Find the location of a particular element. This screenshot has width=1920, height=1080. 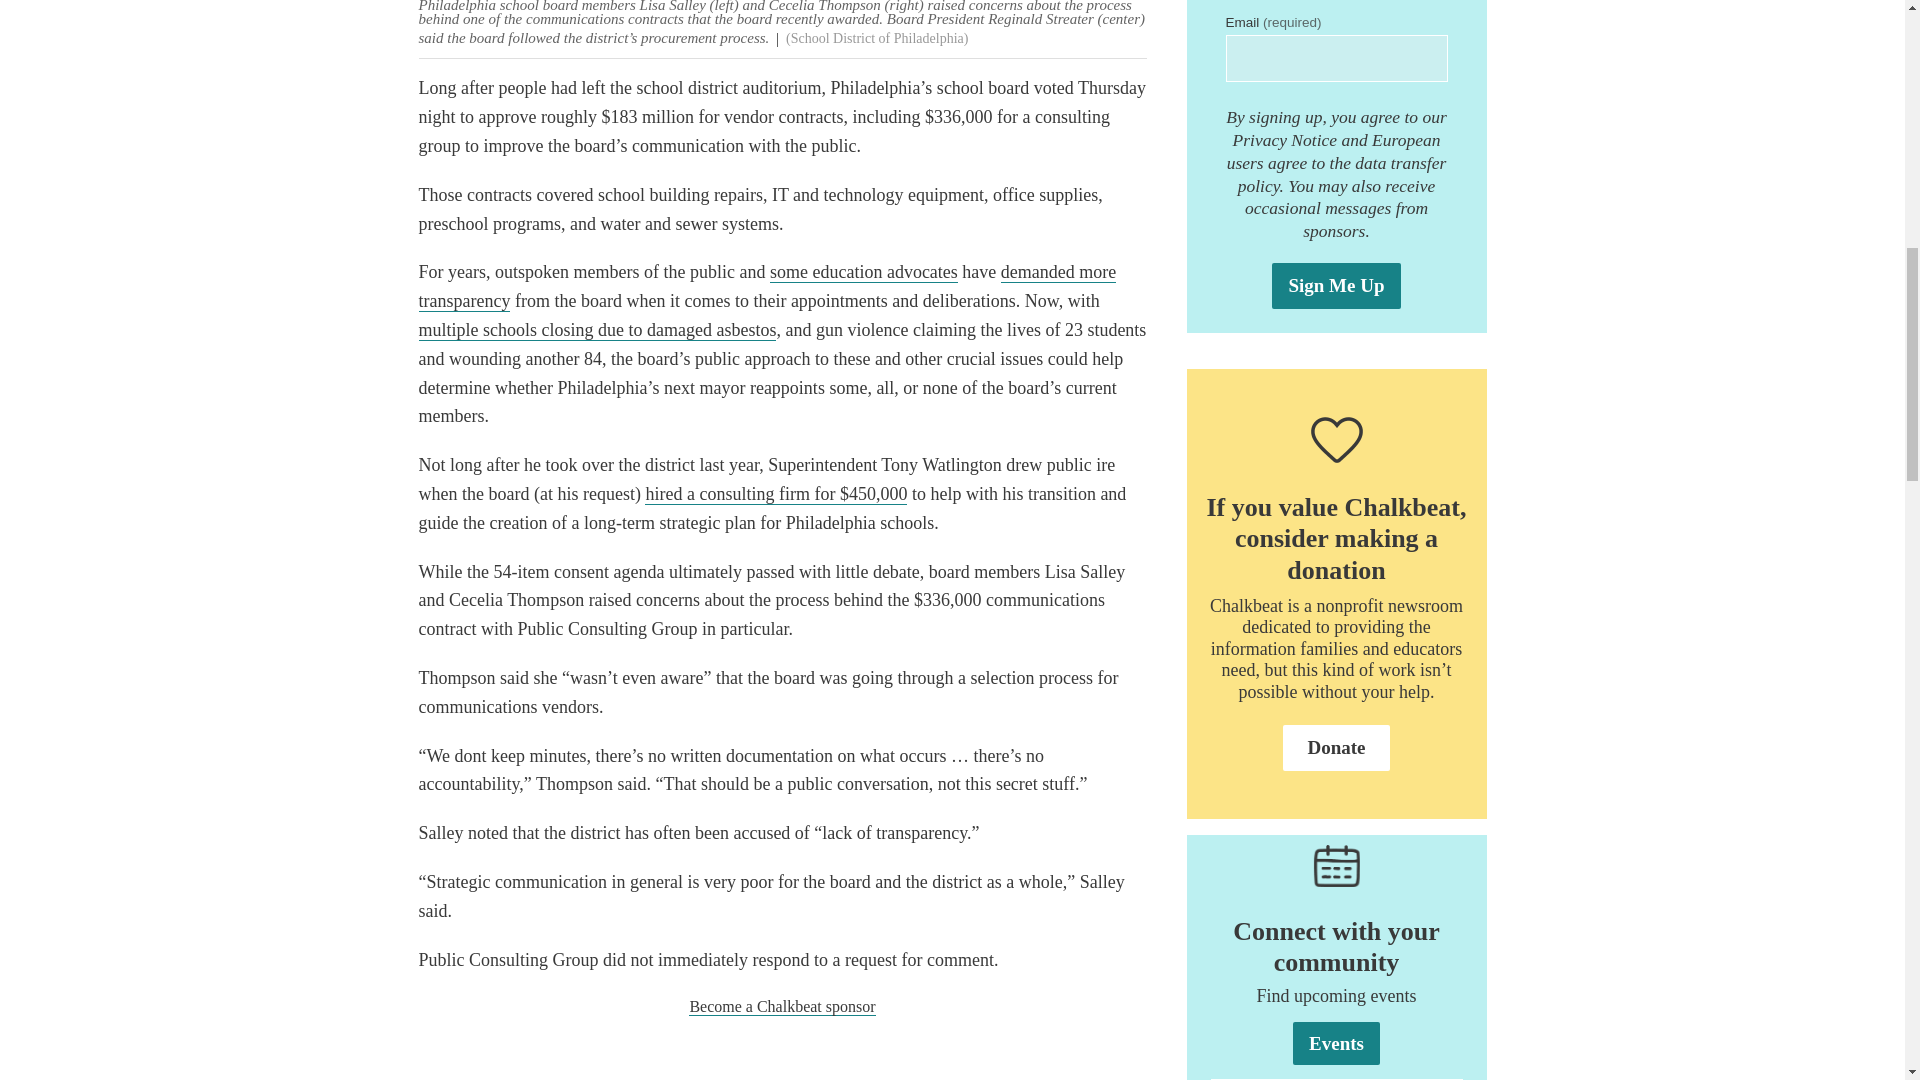

demanded more transparency is located at coordinates (766, 287).